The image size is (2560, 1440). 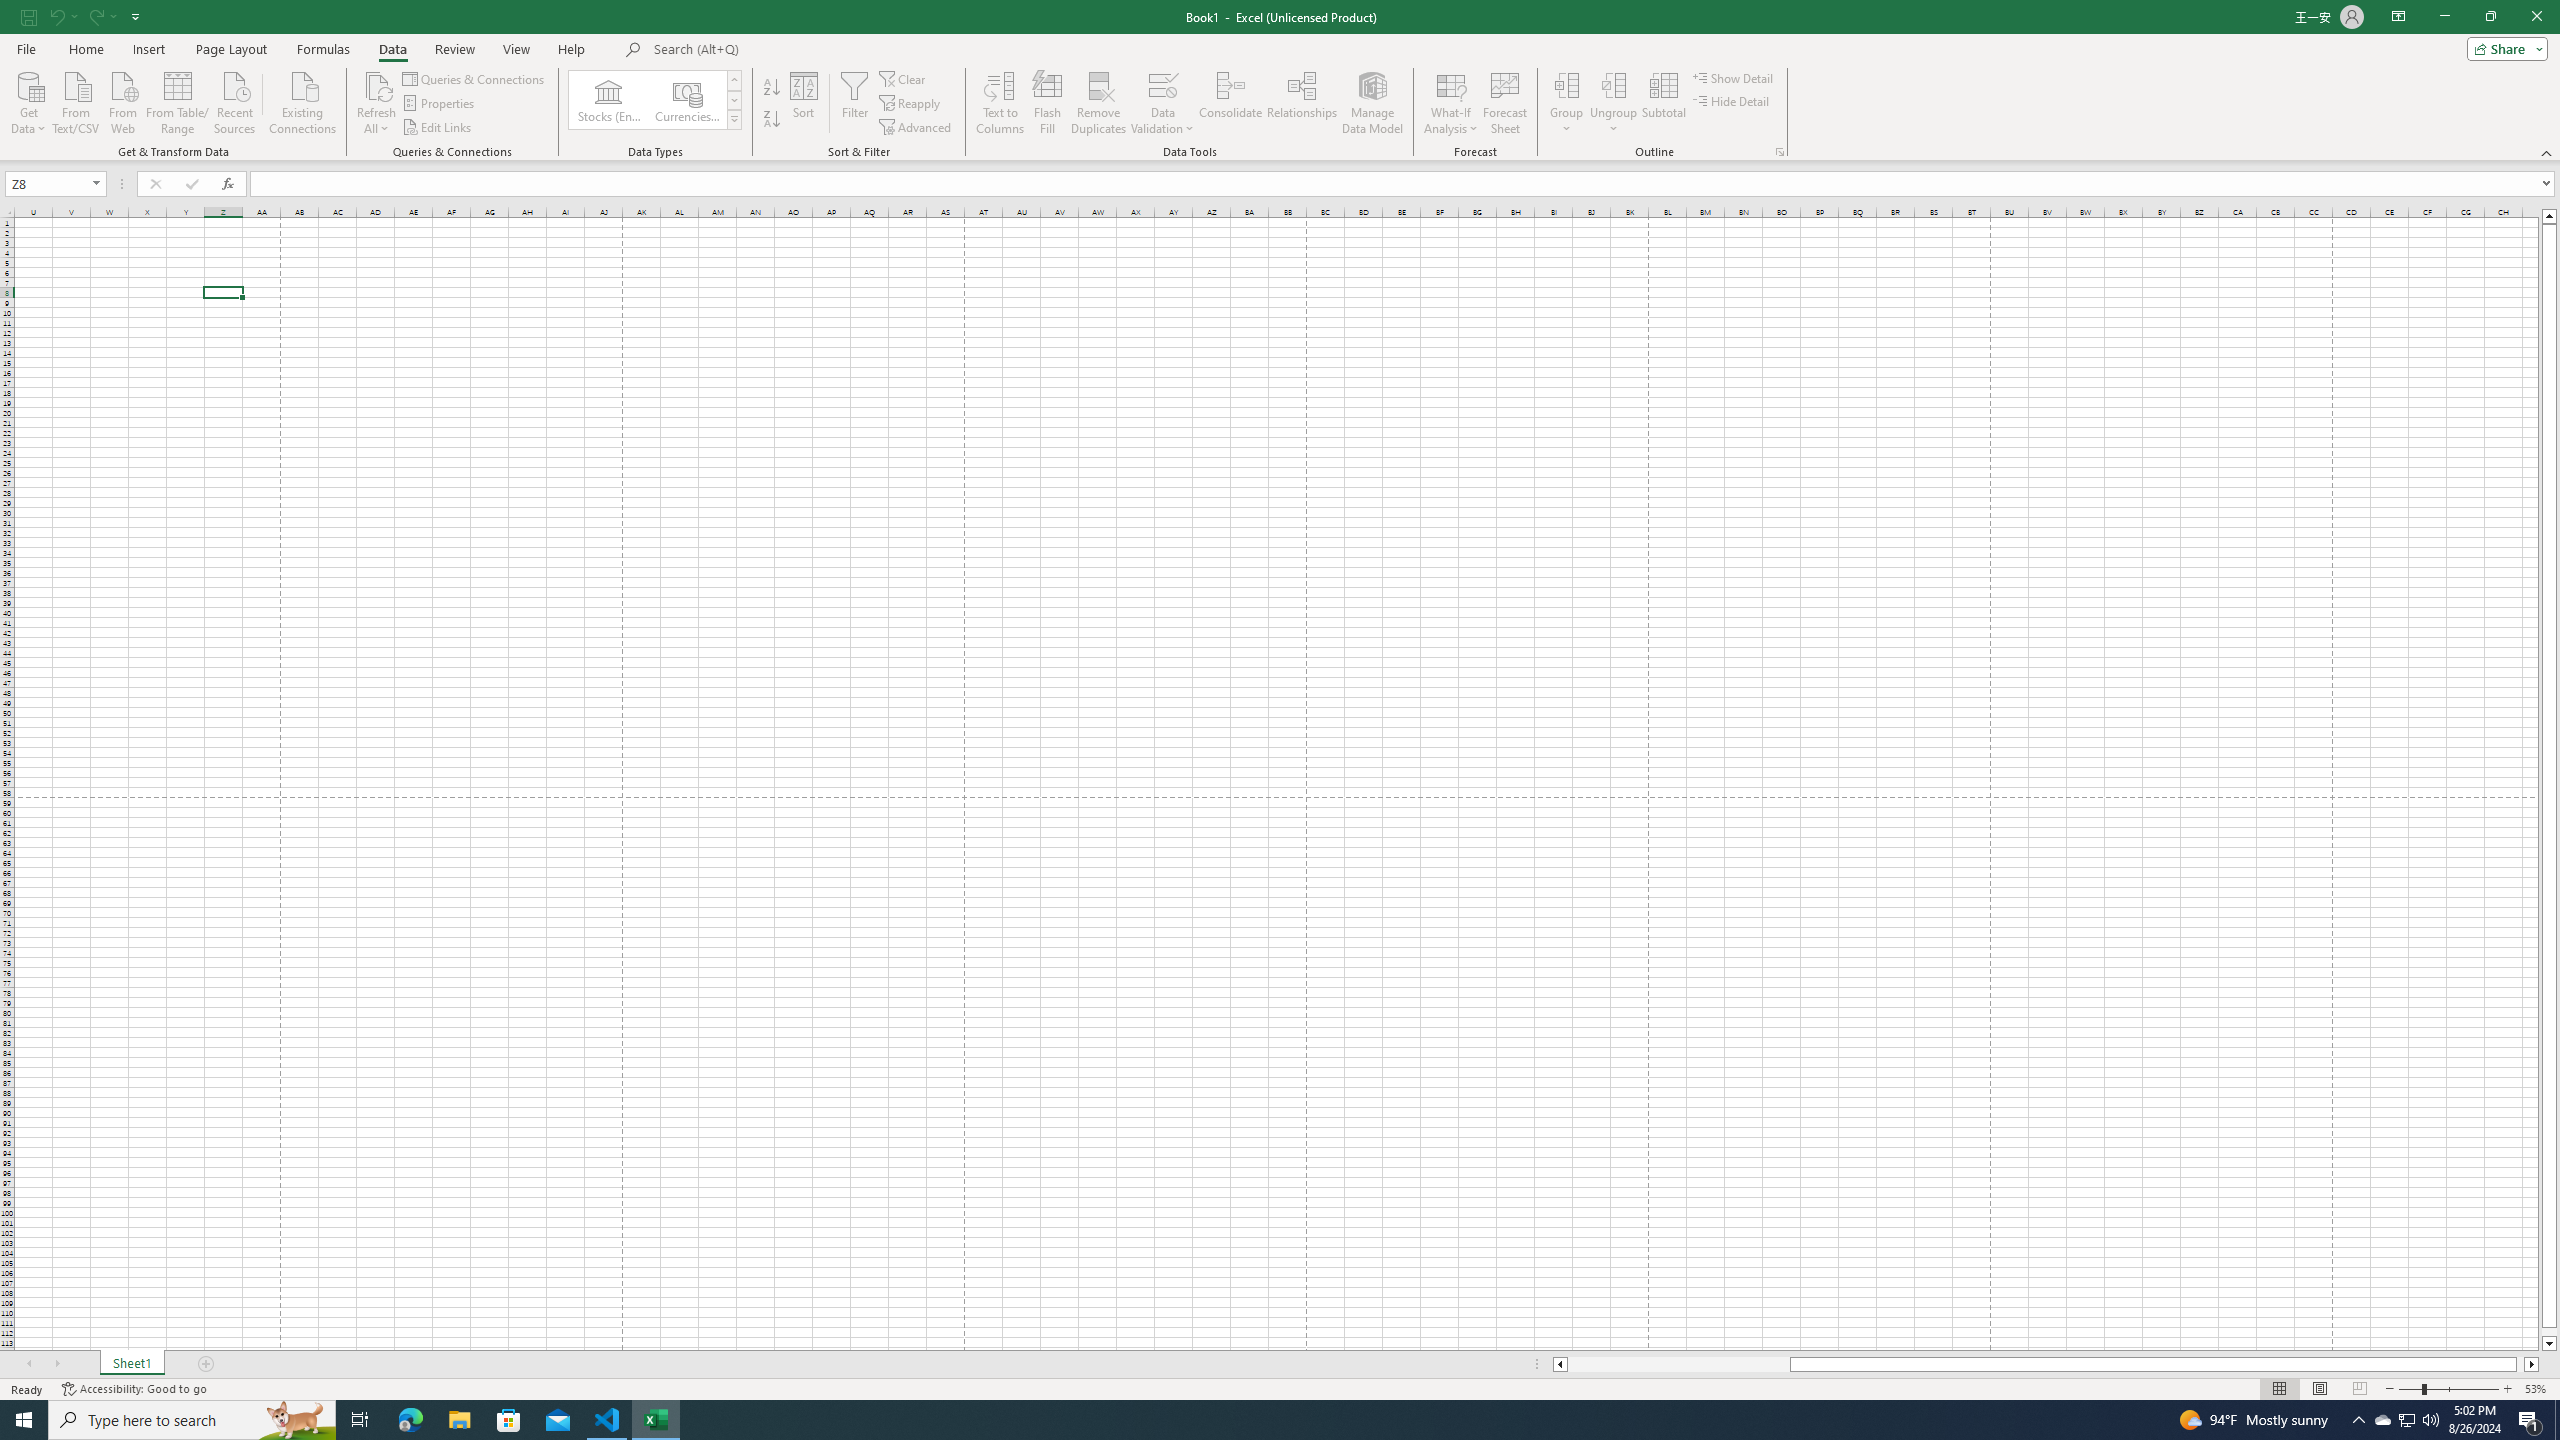 What do you see at coordinates (2536, 17) in the screenshot?
I see `Close` at bounding box center [2536, 17].